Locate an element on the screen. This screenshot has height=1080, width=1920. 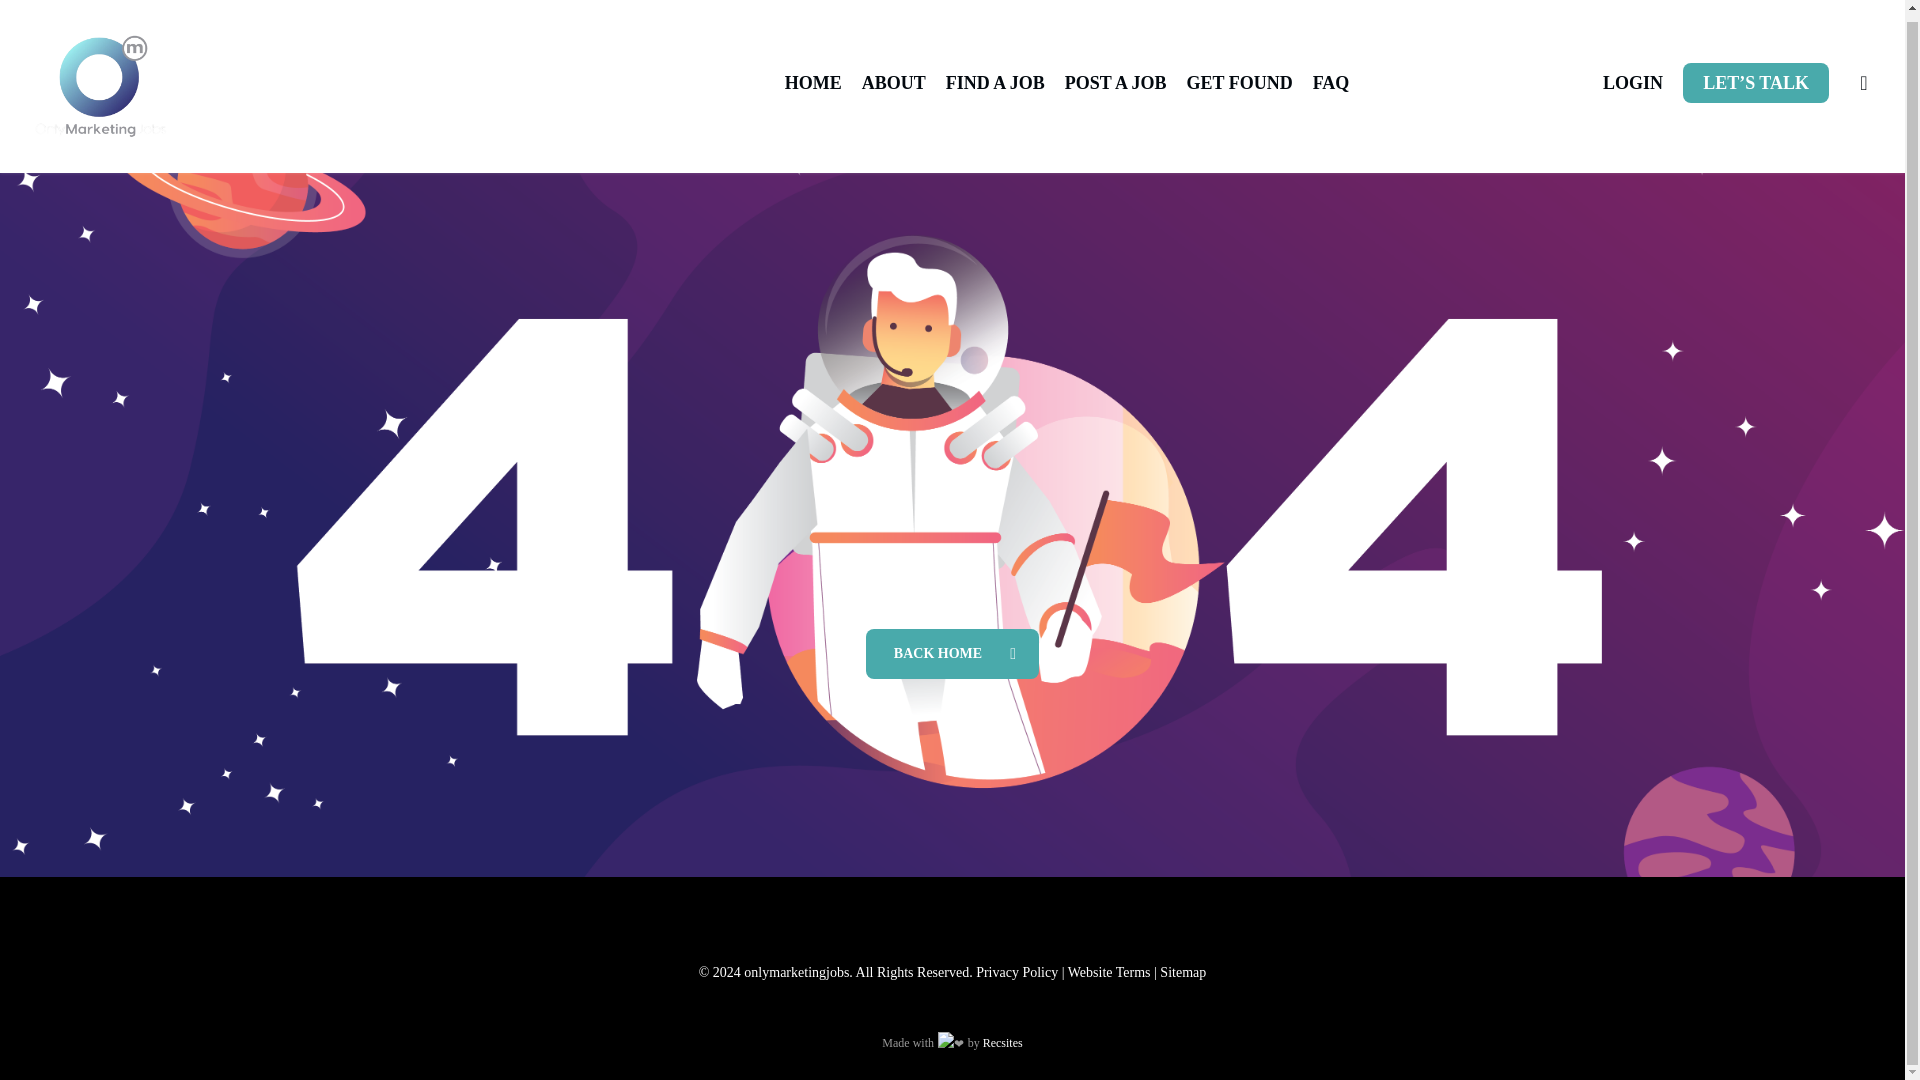
HOME is located at coordinates (814, 83).